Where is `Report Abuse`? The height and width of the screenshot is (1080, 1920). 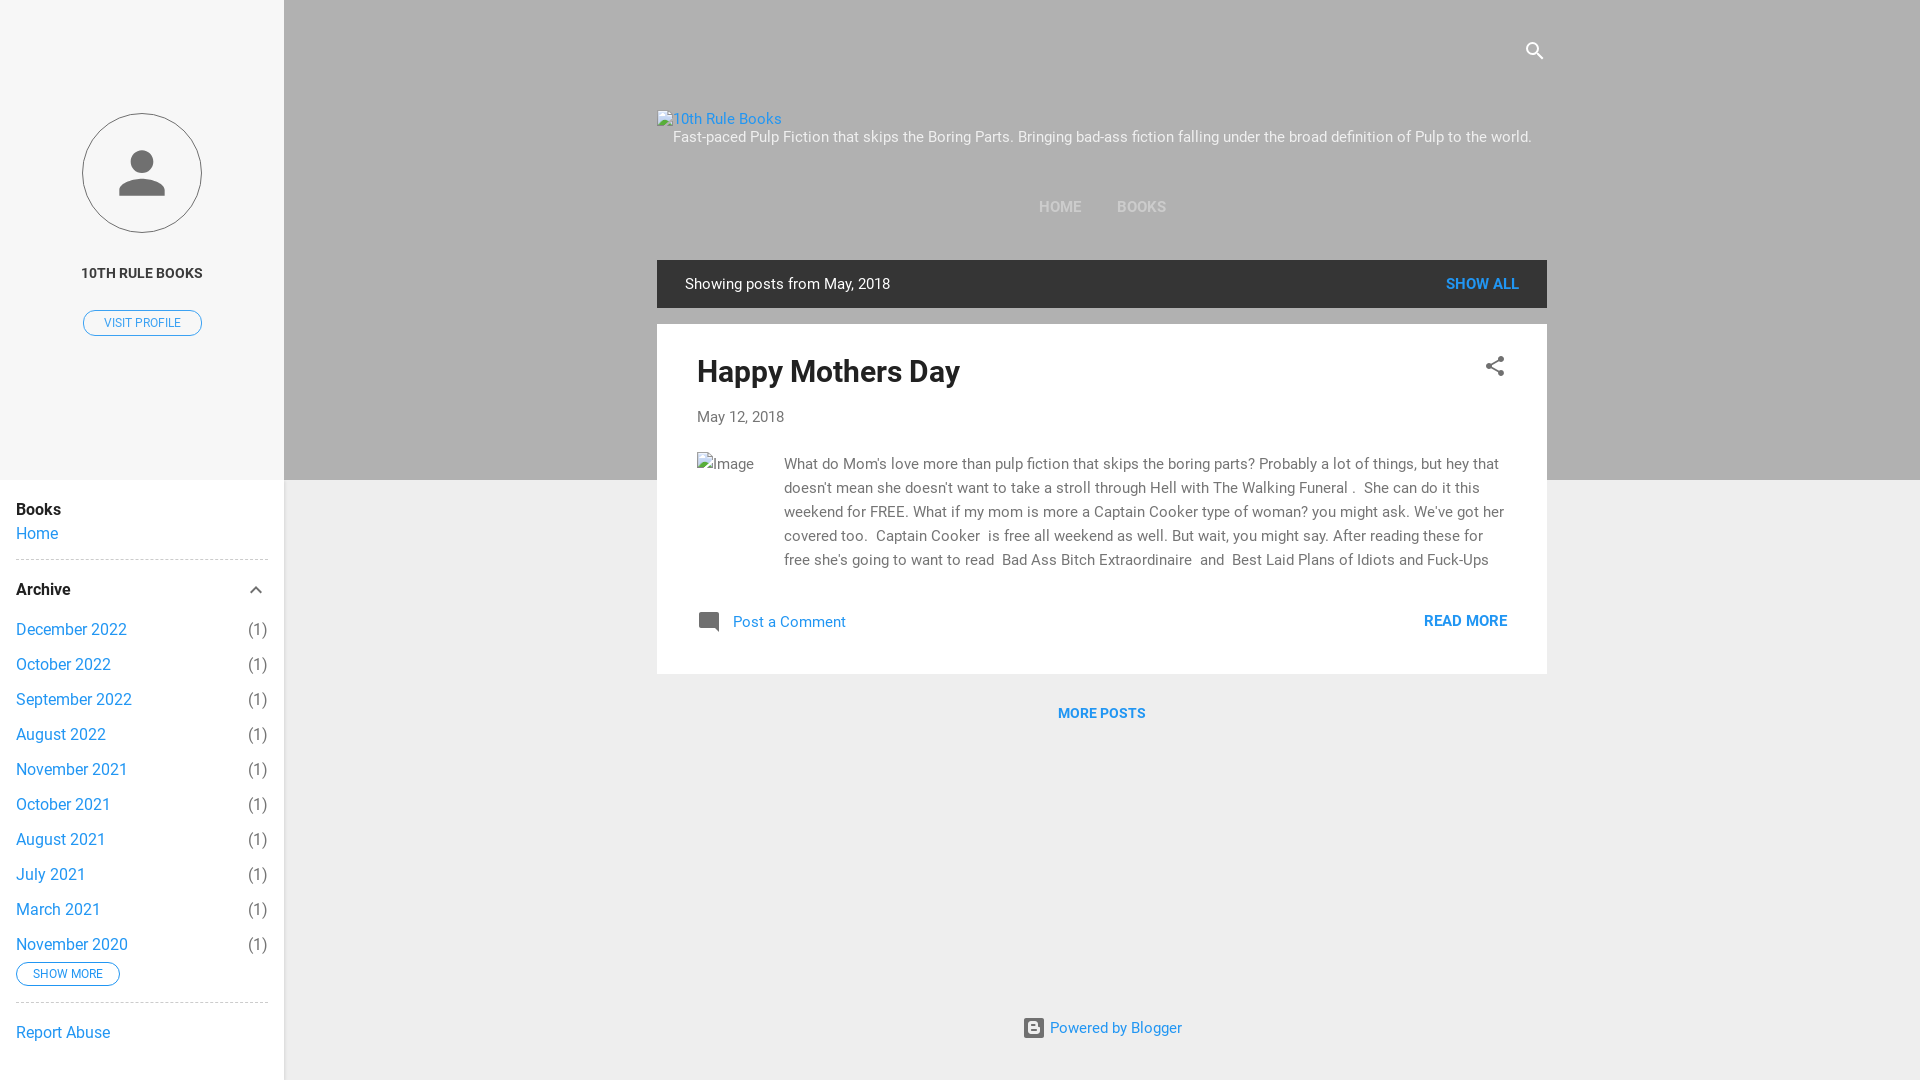 Report Abuse is located at coordinates (63, 1032).